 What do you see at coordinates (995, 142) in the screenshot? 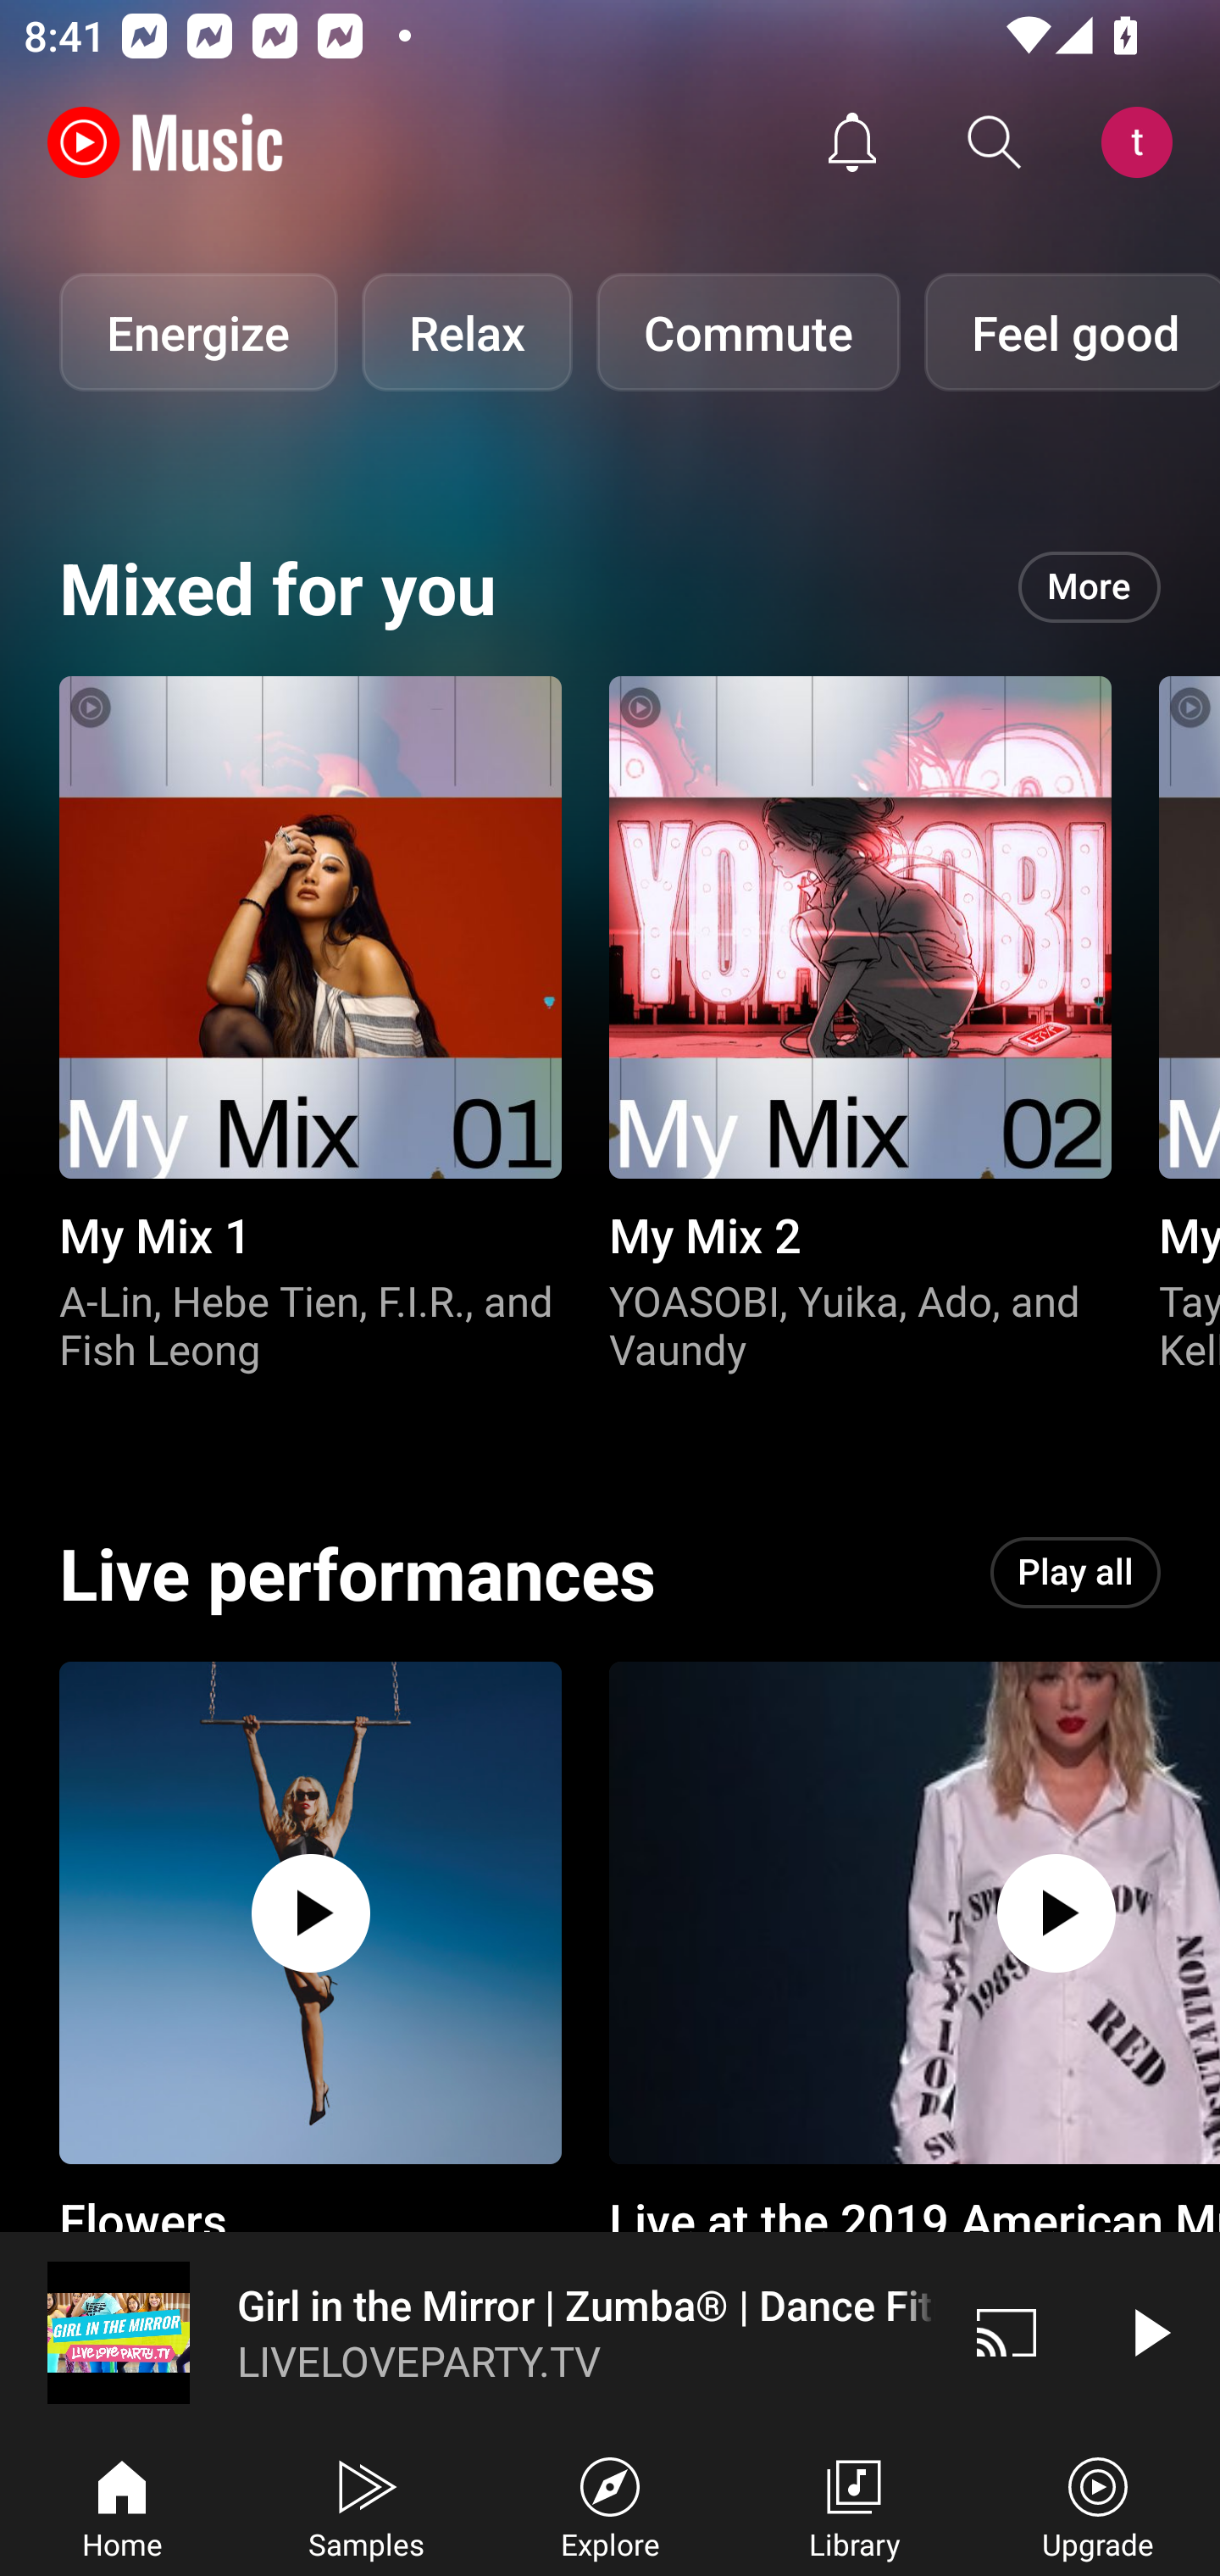
I see `Search` at bounding box center [995, 142].